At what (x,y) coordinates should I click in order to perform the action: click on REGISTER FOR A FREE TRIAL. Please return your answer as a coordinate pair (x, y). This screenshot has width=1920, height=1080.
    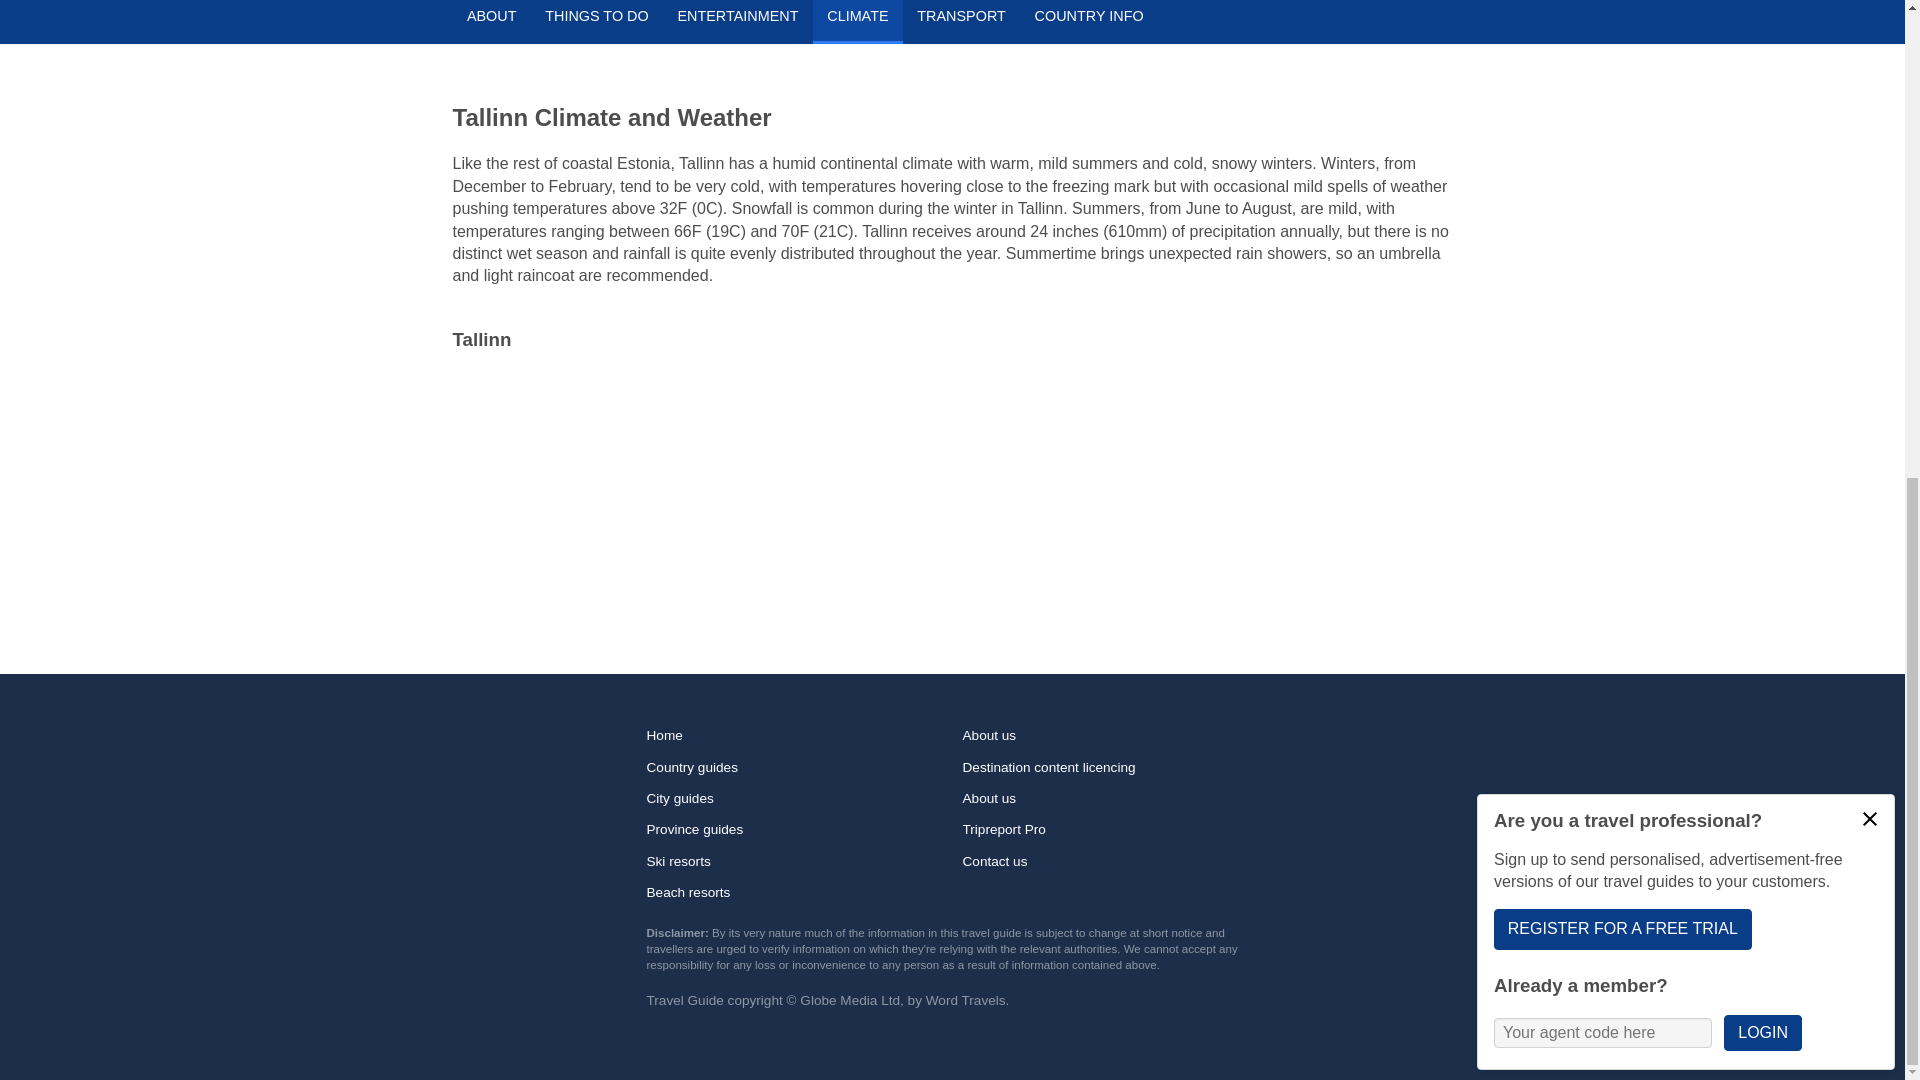
    Looking at the image, I should click on (1622, 76).